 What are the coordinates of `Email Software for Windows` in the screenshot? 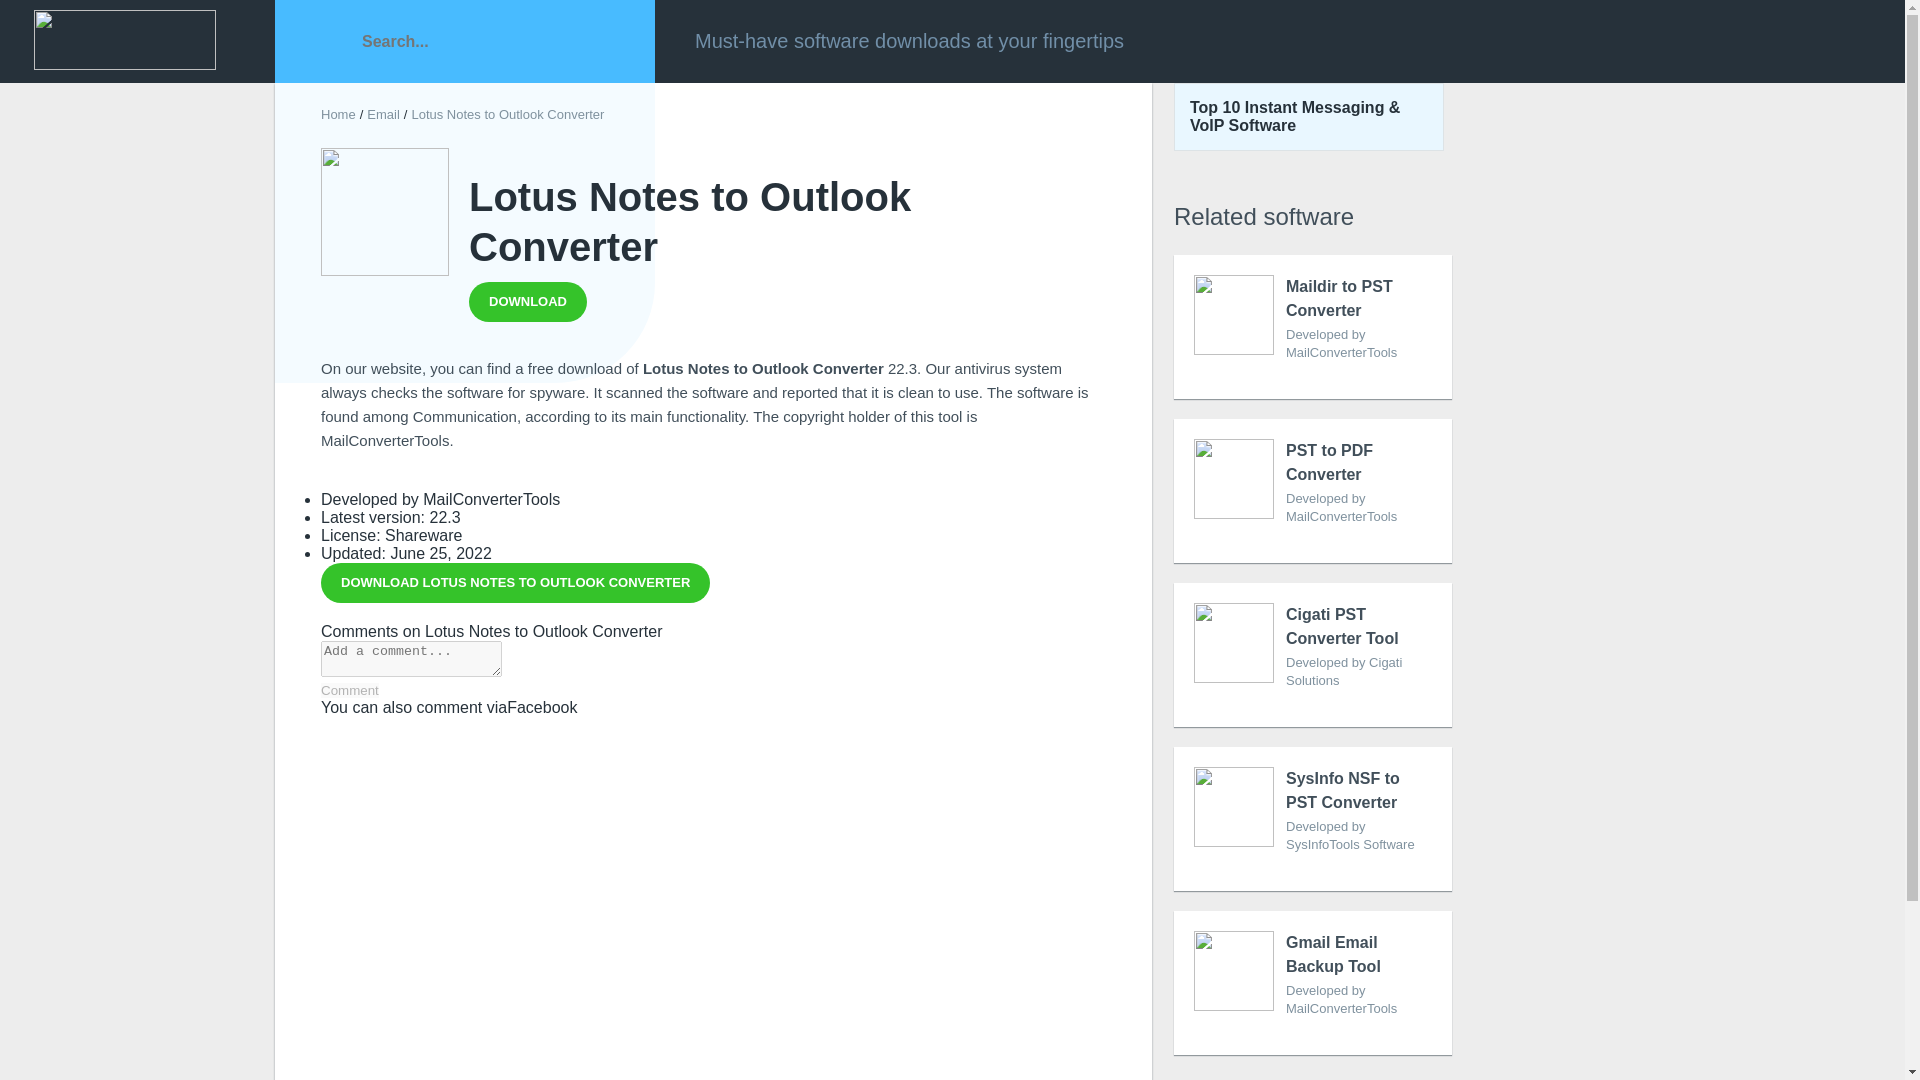 It's located at (515, 582).